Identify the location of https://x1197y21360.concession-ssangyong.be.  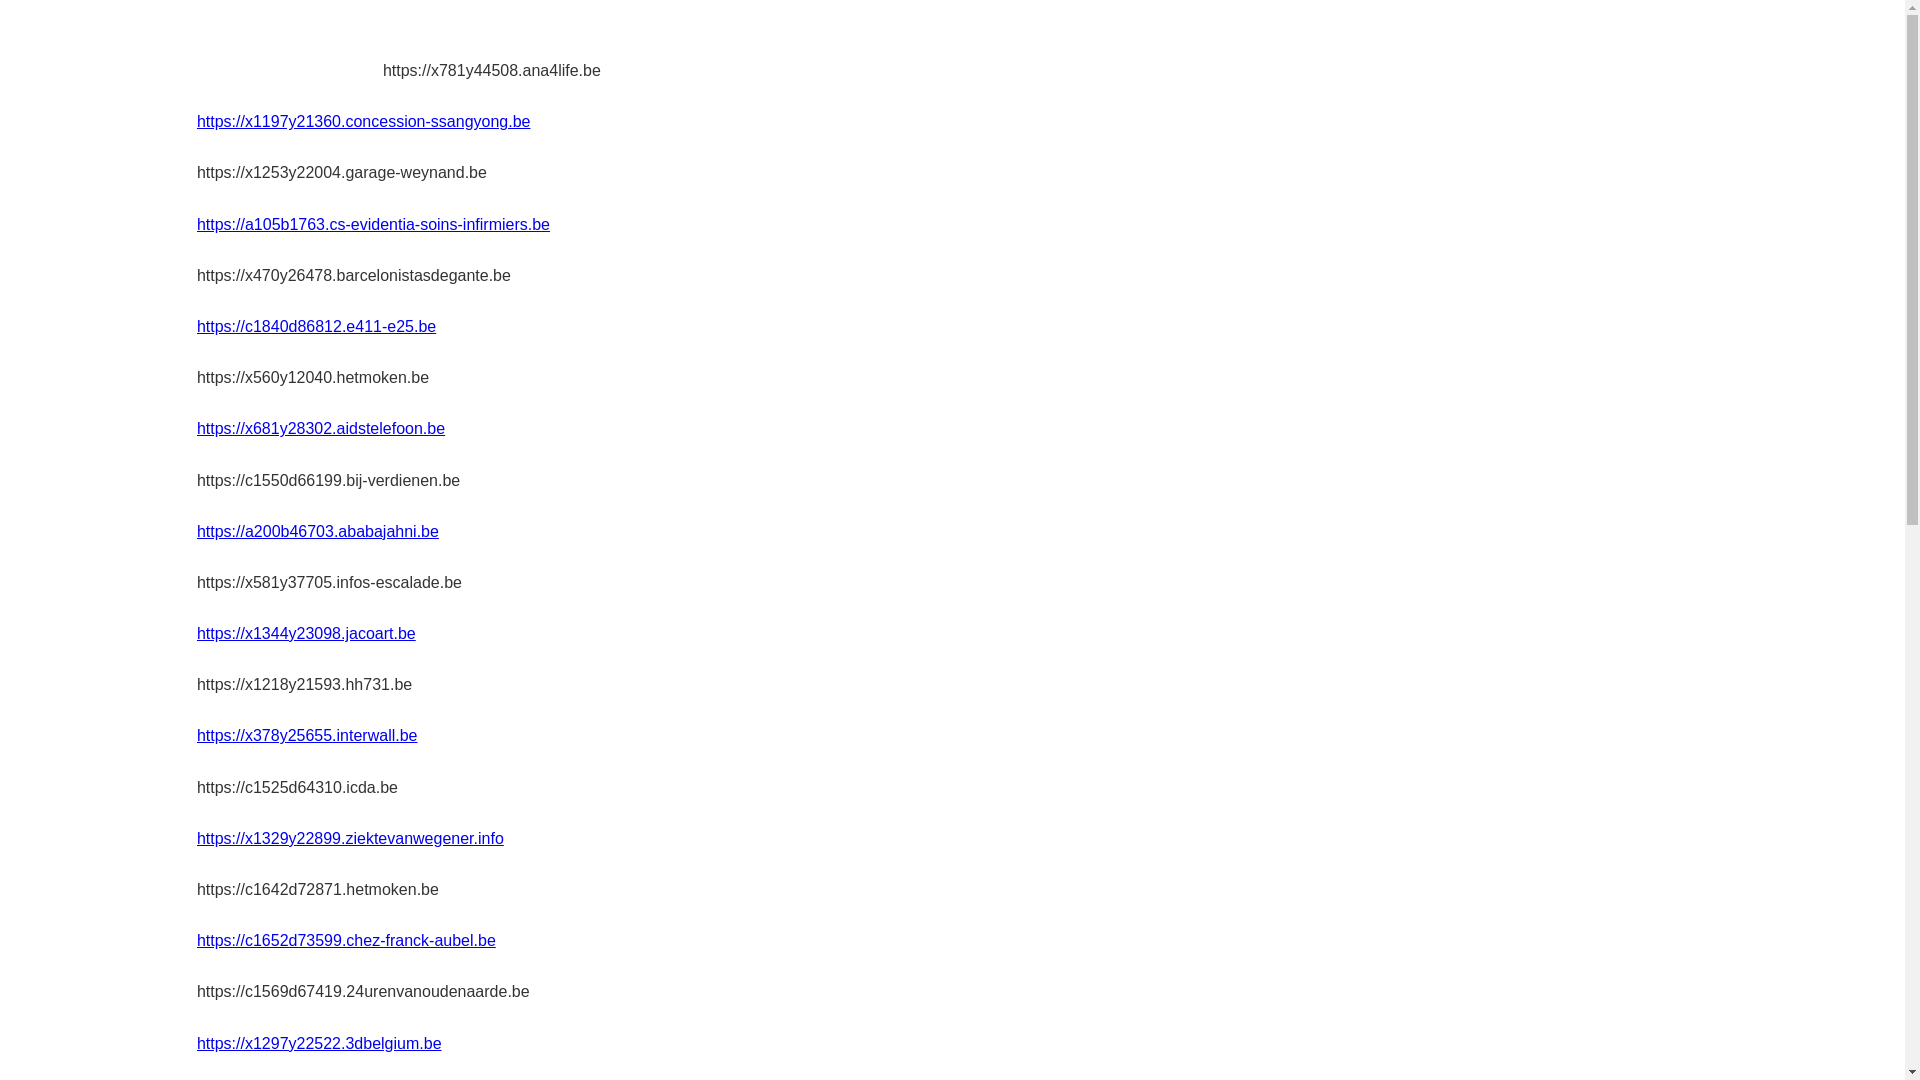
(364, 122).